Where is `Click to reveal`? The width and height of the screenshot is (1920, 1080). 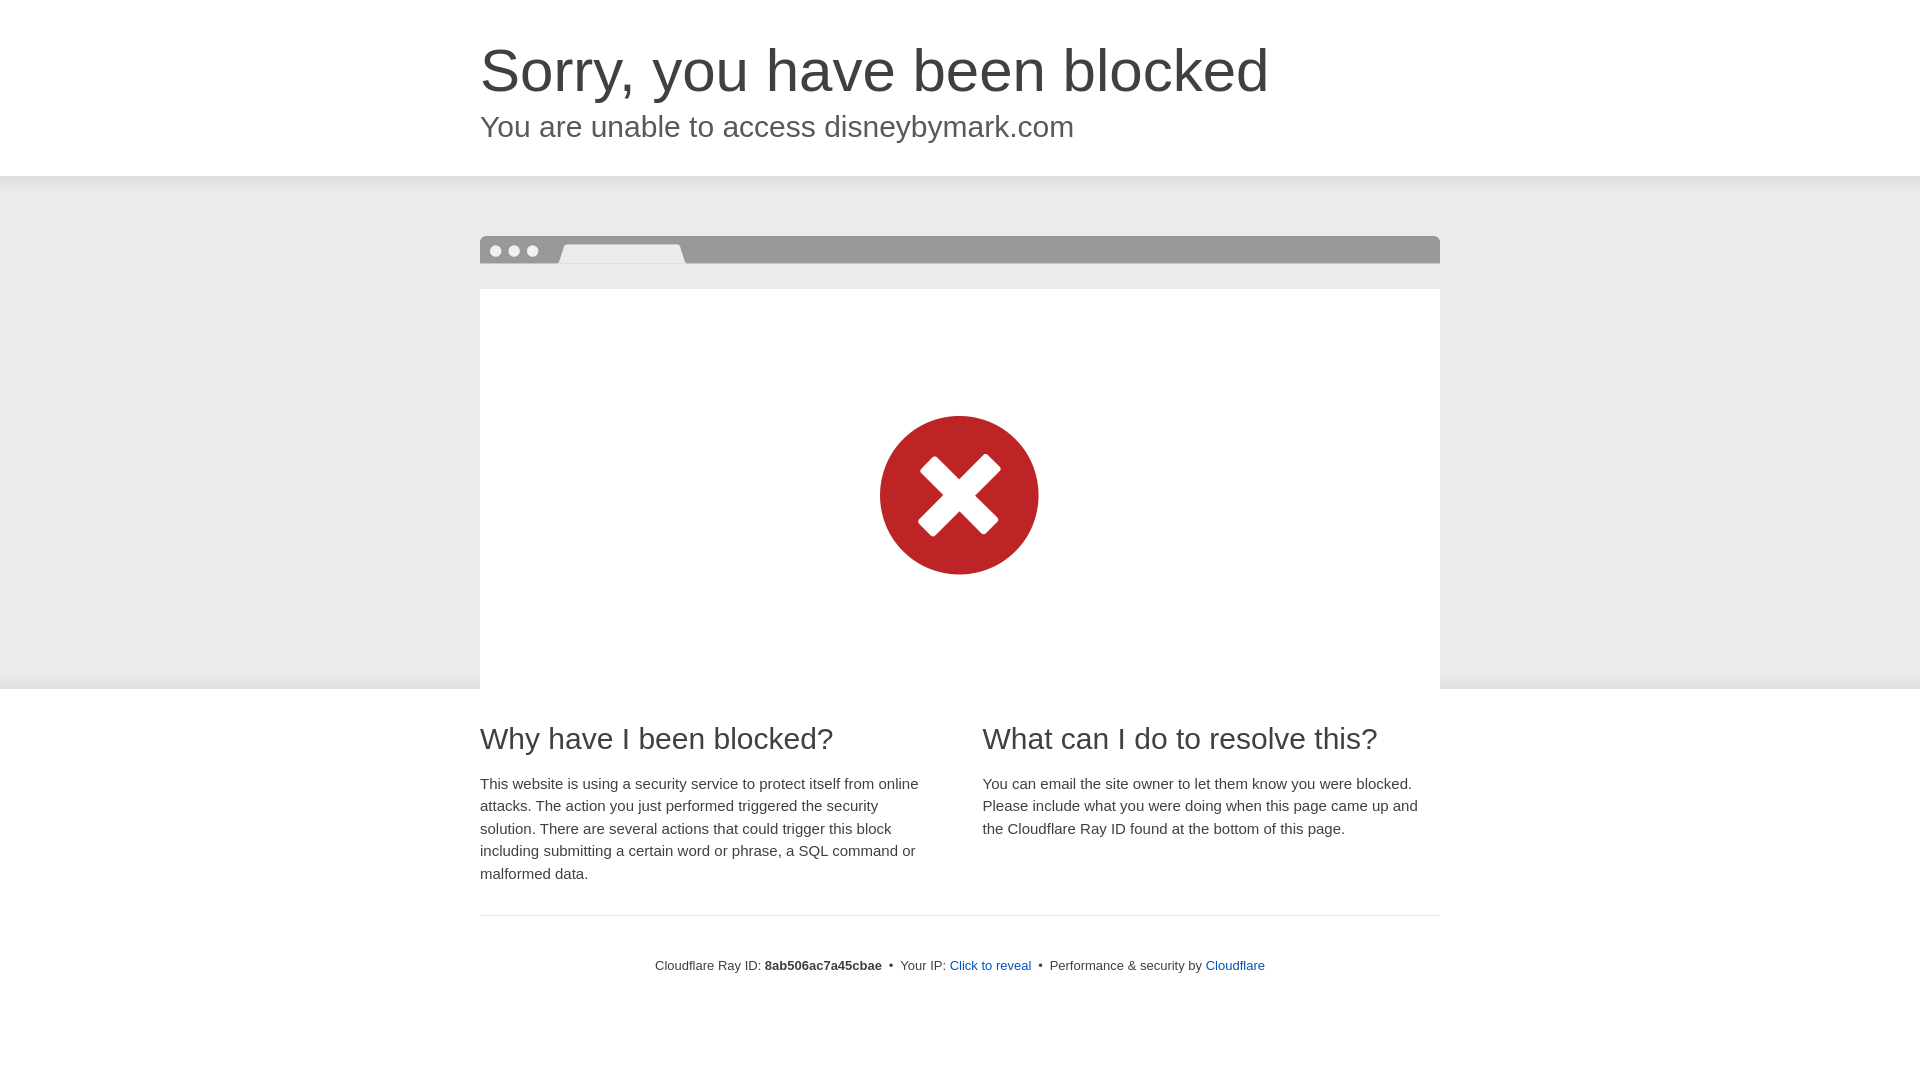 Click to reveal is located at coordinates (991, 966).